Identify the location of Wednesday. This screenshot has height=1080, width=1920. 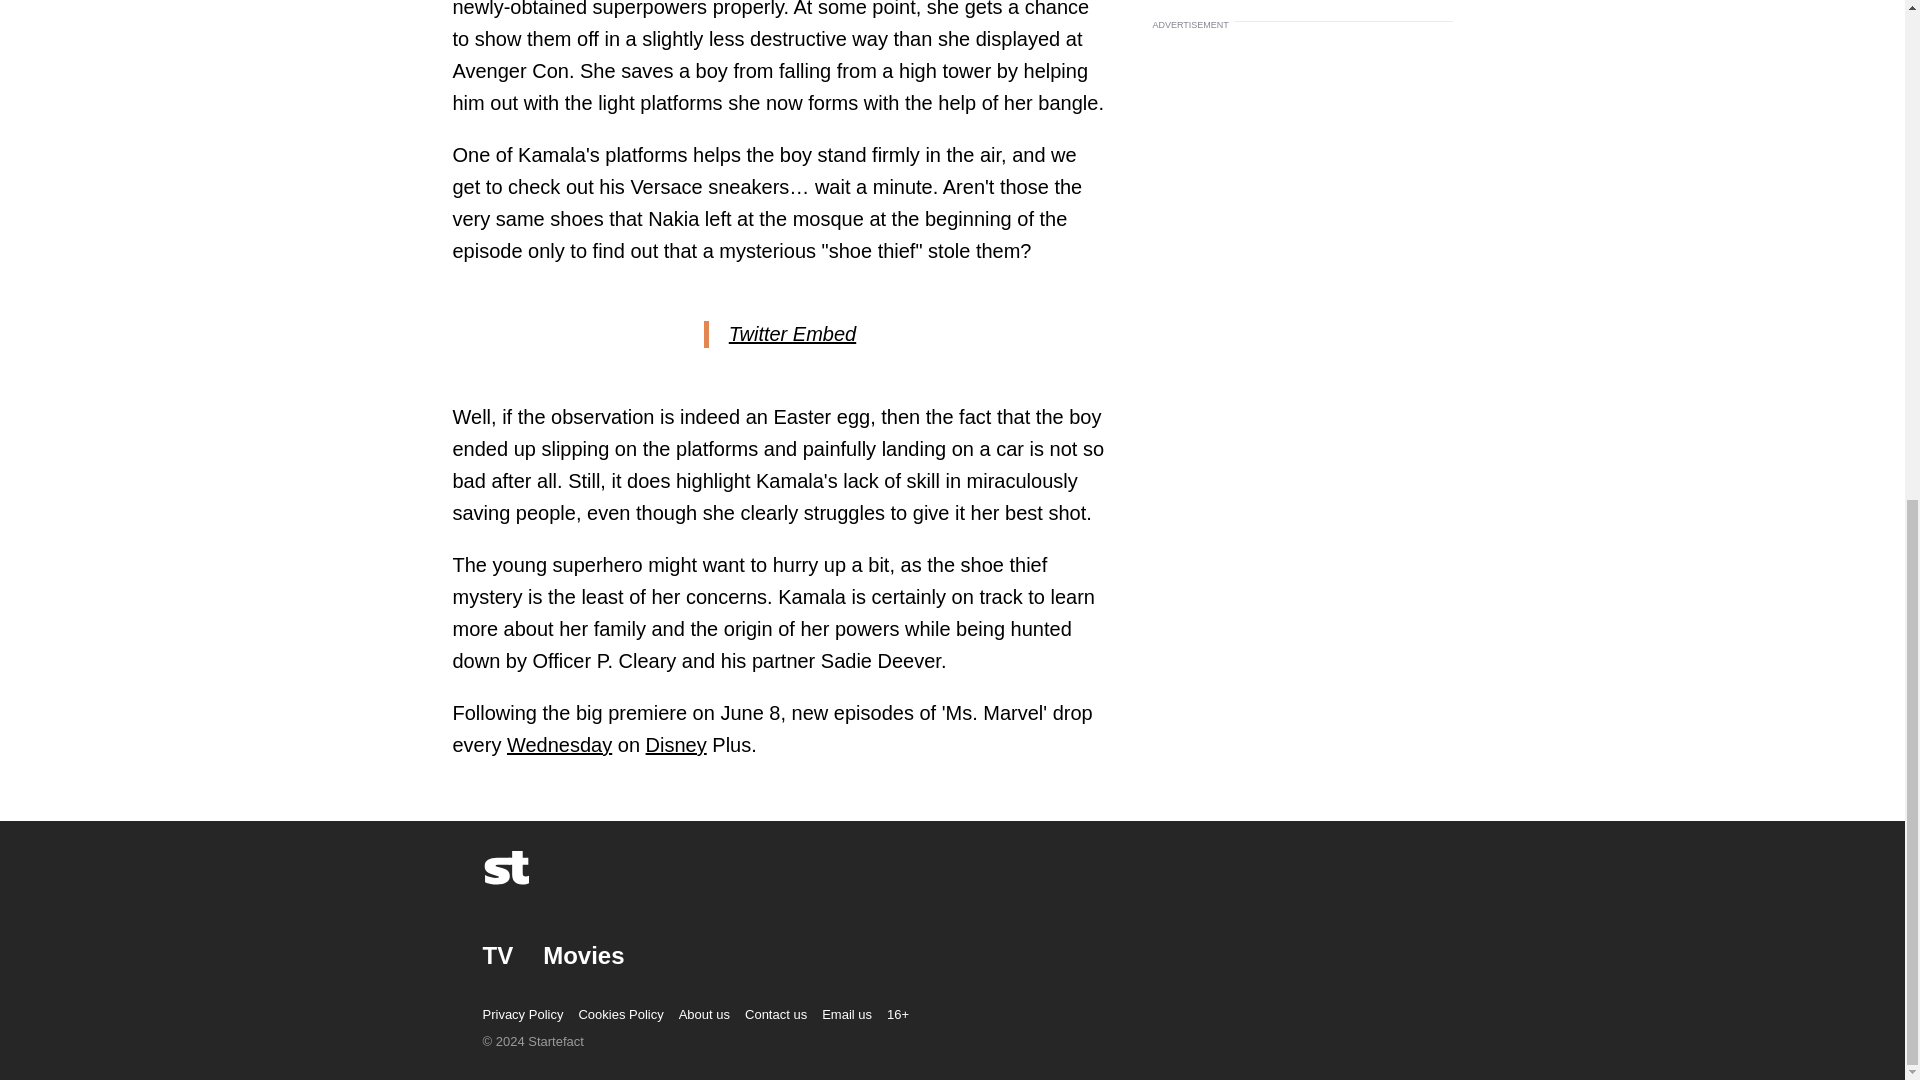
(559, 745).